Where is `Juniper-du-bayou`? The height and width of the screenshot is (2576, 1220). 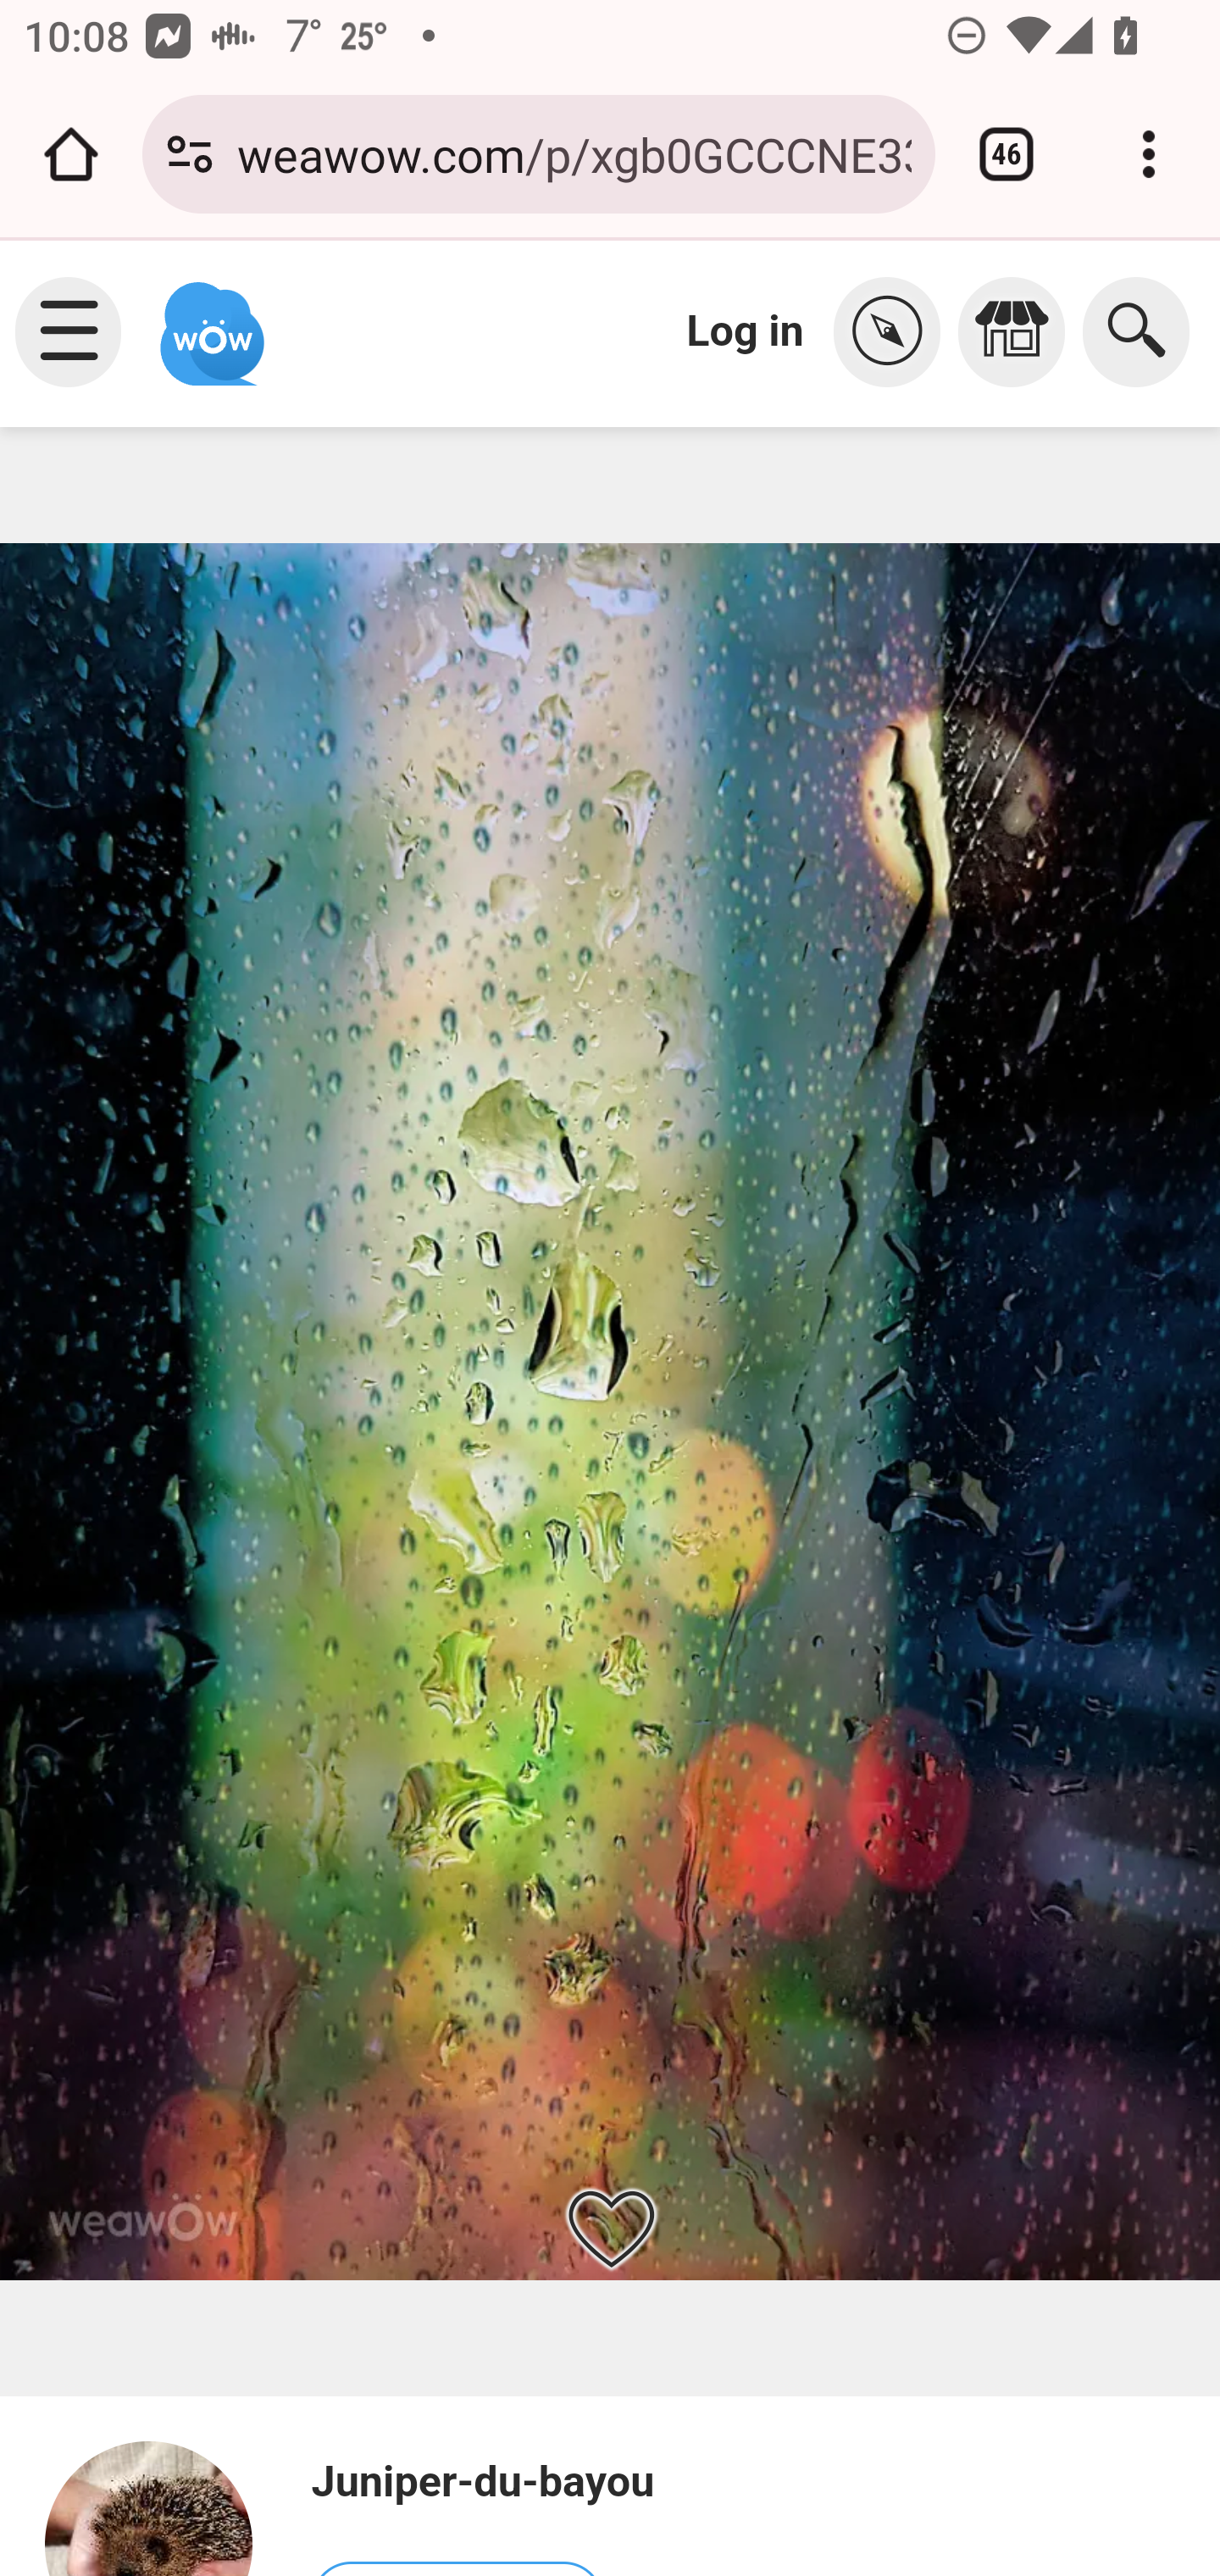
Juniper-du-bayou is located at coordinates (163, 2507).